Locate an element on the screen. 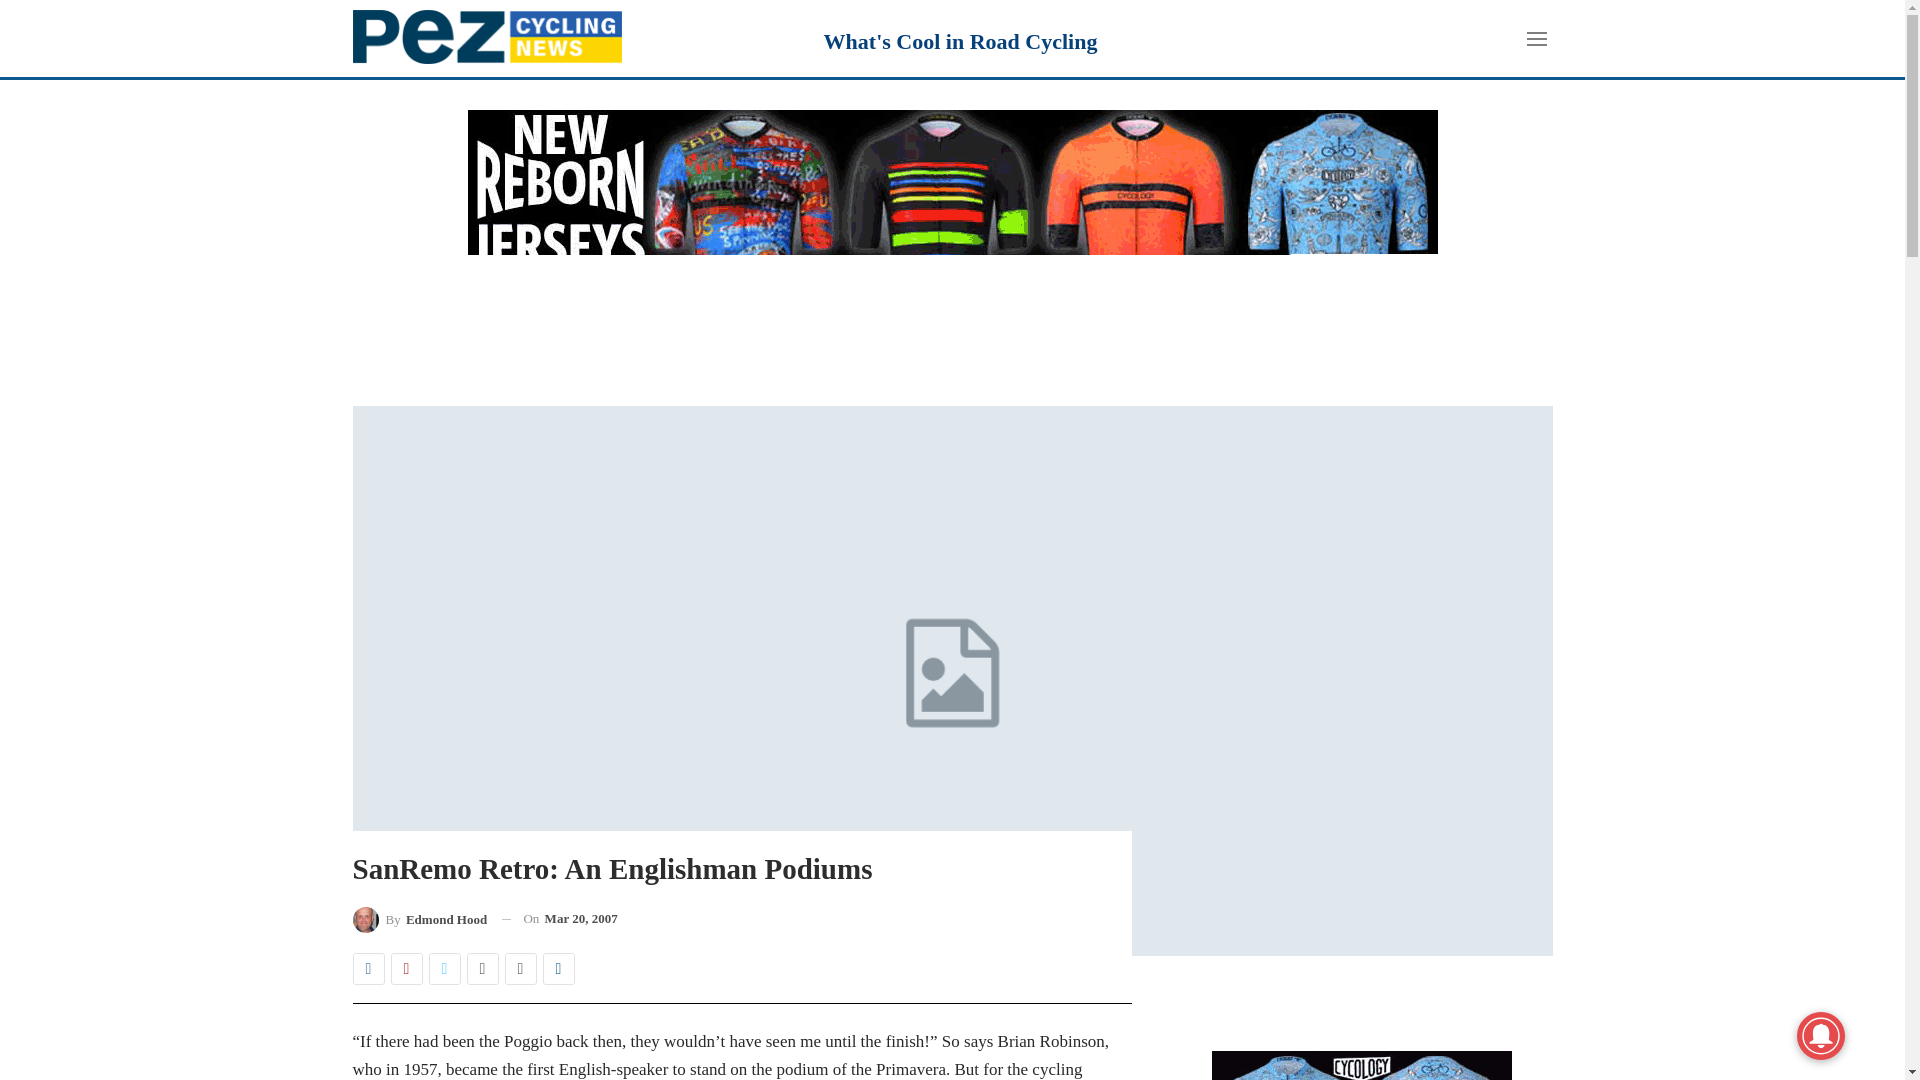  By Edmond Hood is located at coordinates (419, 920).